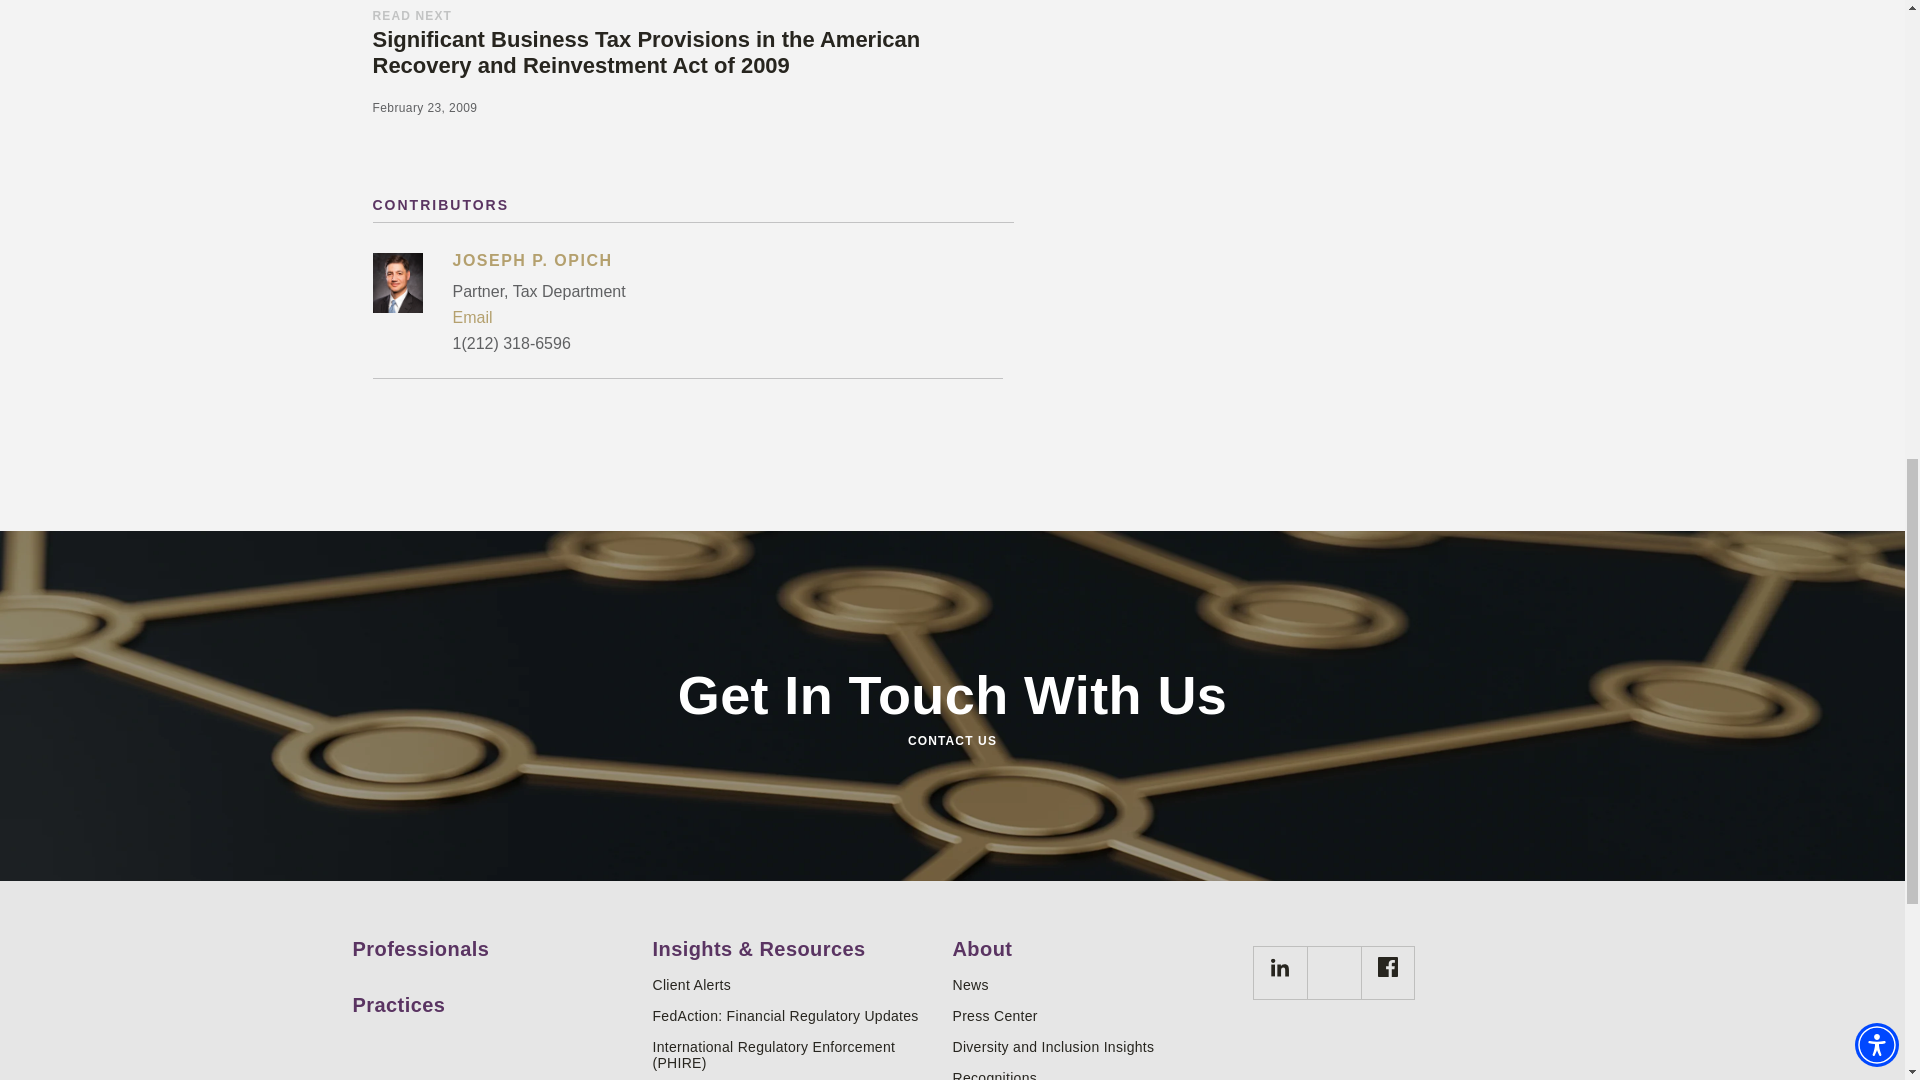  What do you see at coordinates (951, 740) in the screenshot?
I see `CONTACT US` at bounding box center [951, 740].